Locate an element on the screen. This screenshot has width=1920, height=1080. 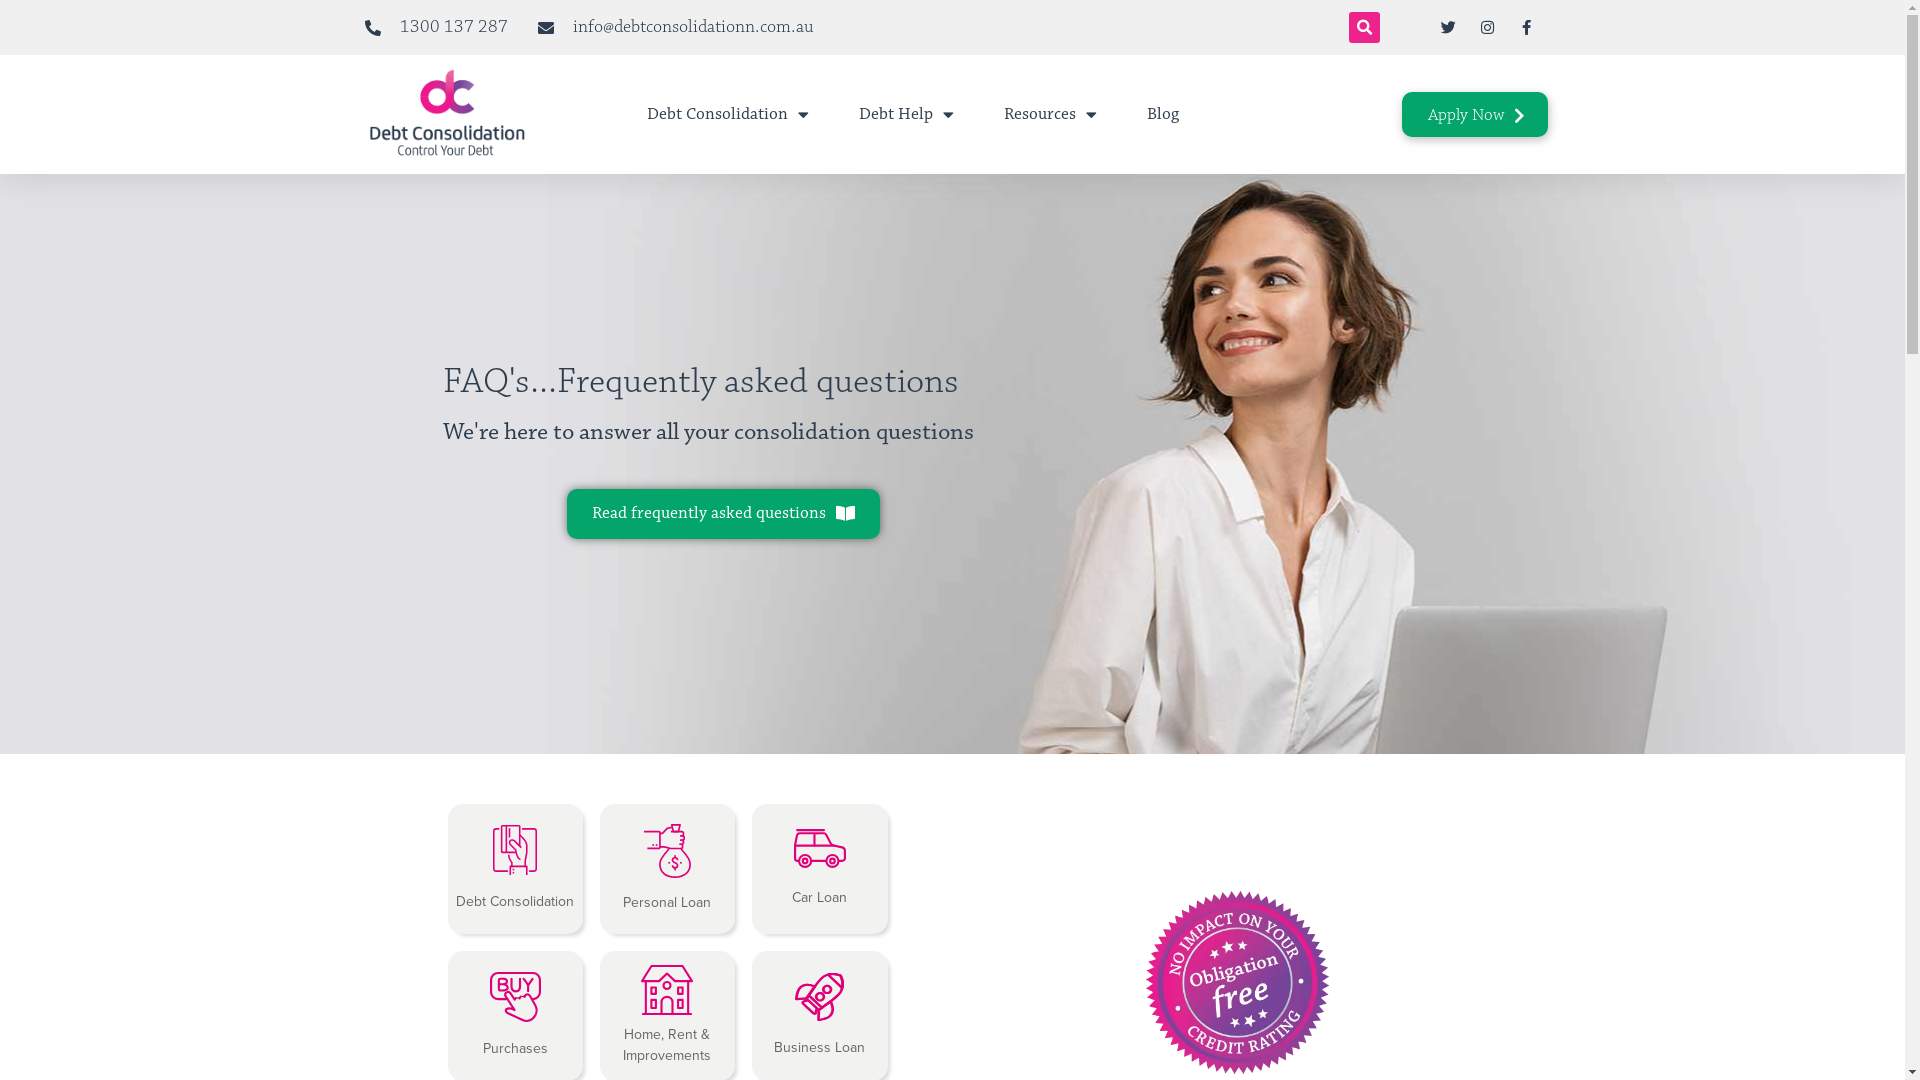
1300 137 287 is located at coordinates (435, 28).